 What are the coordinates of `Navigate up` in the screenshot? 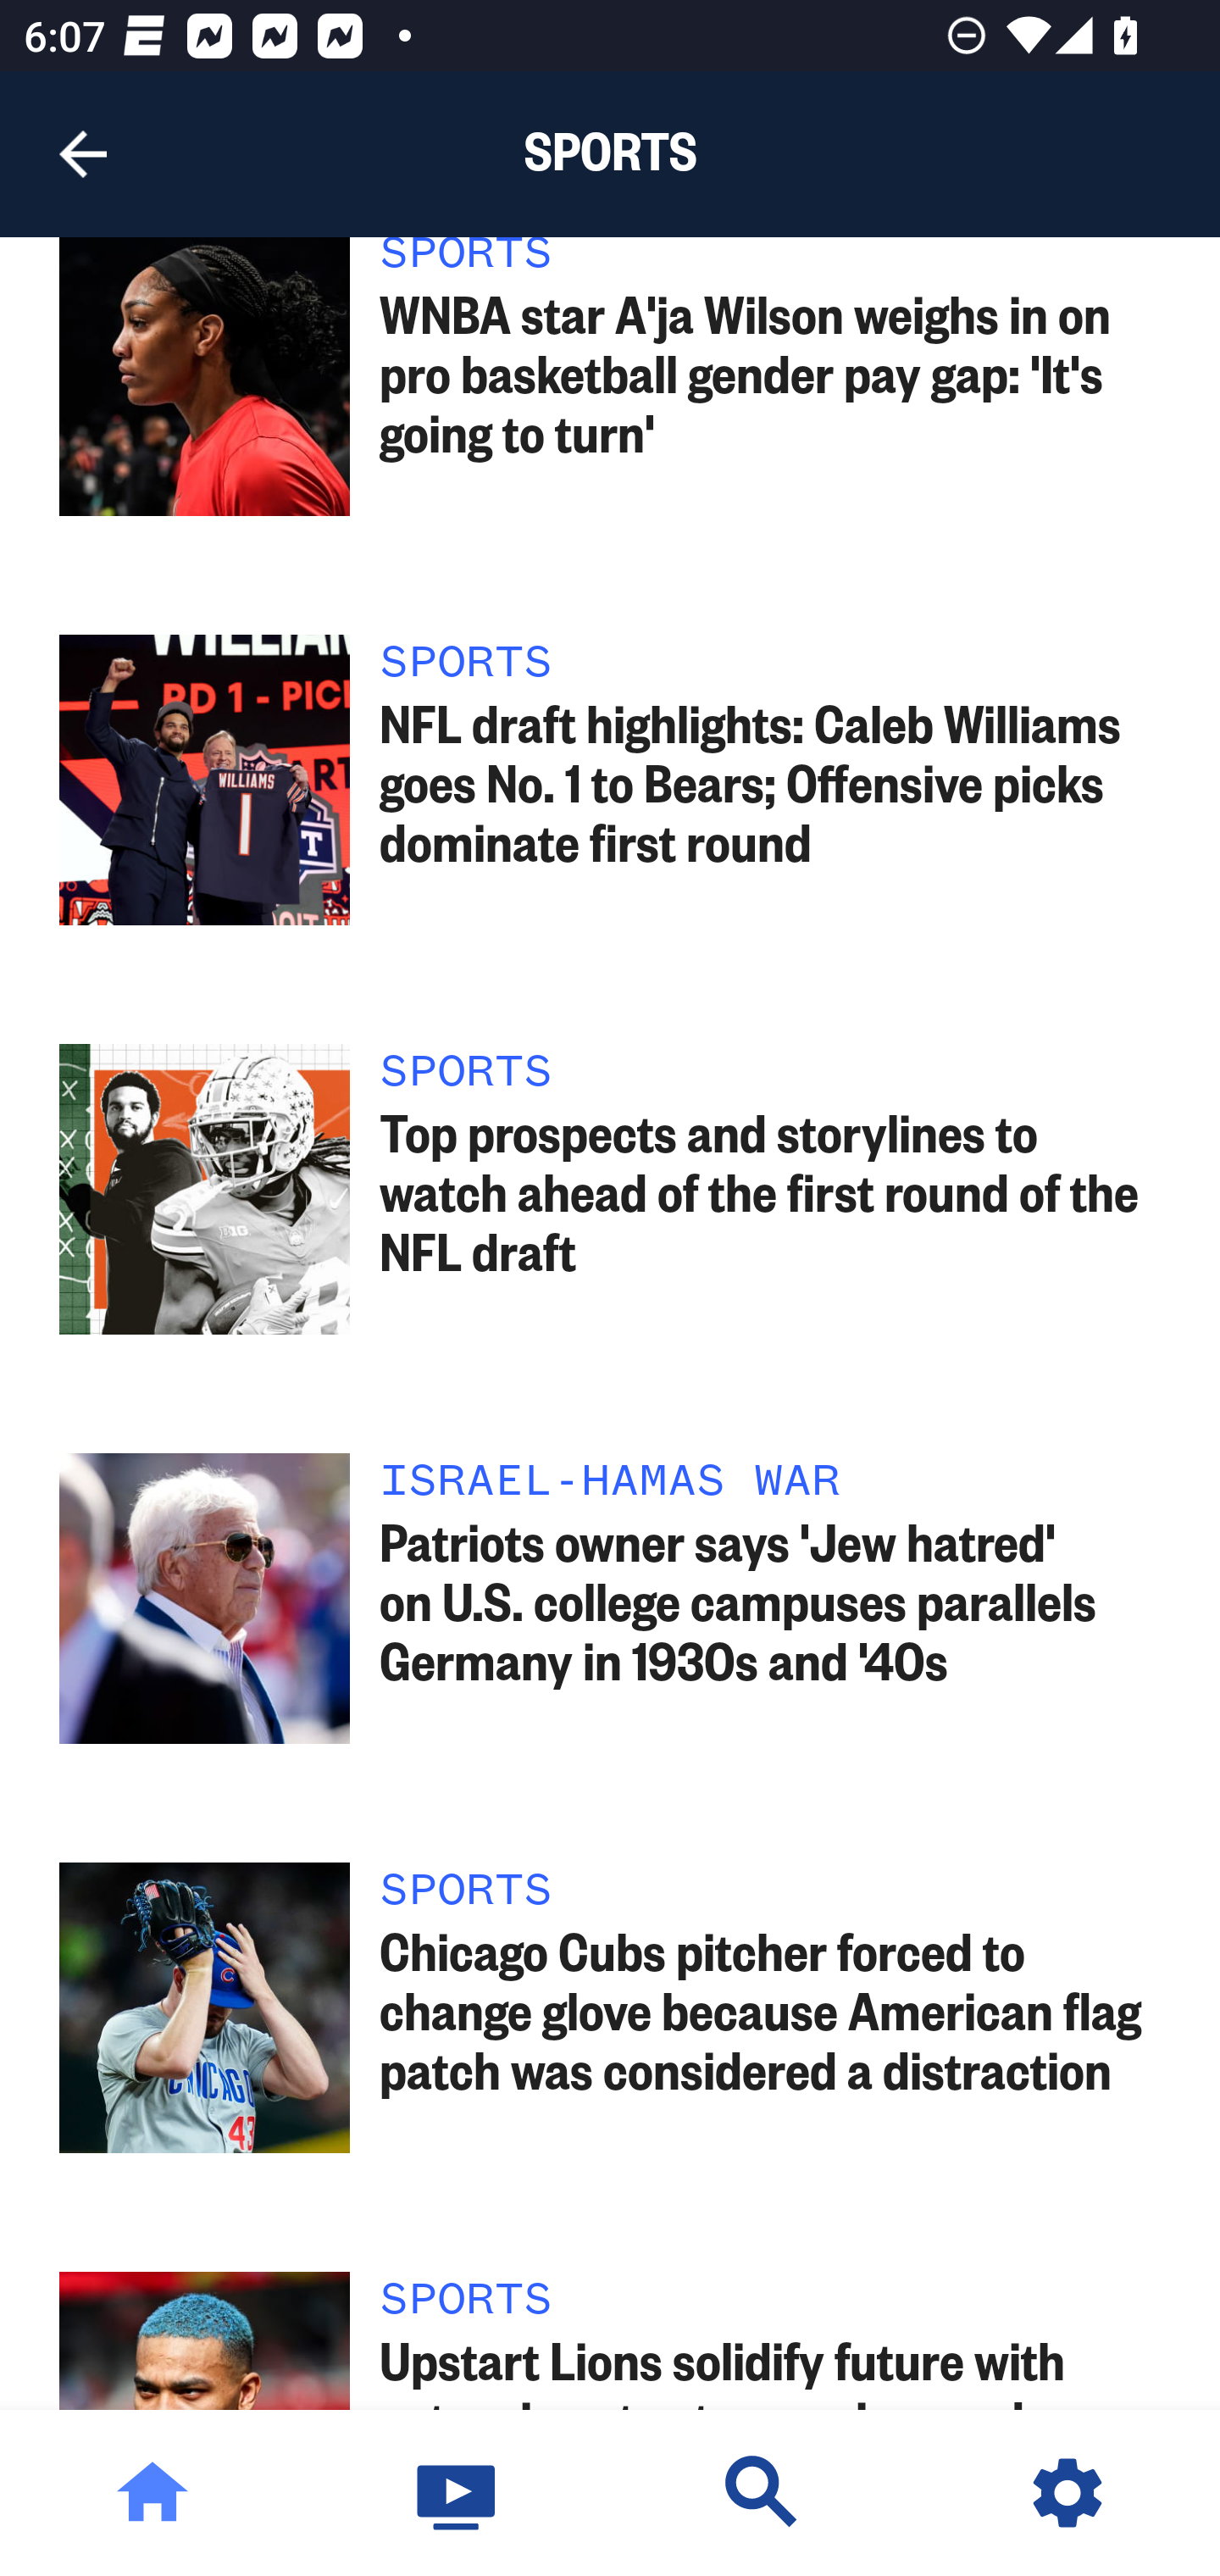 It's located at (83, 154).